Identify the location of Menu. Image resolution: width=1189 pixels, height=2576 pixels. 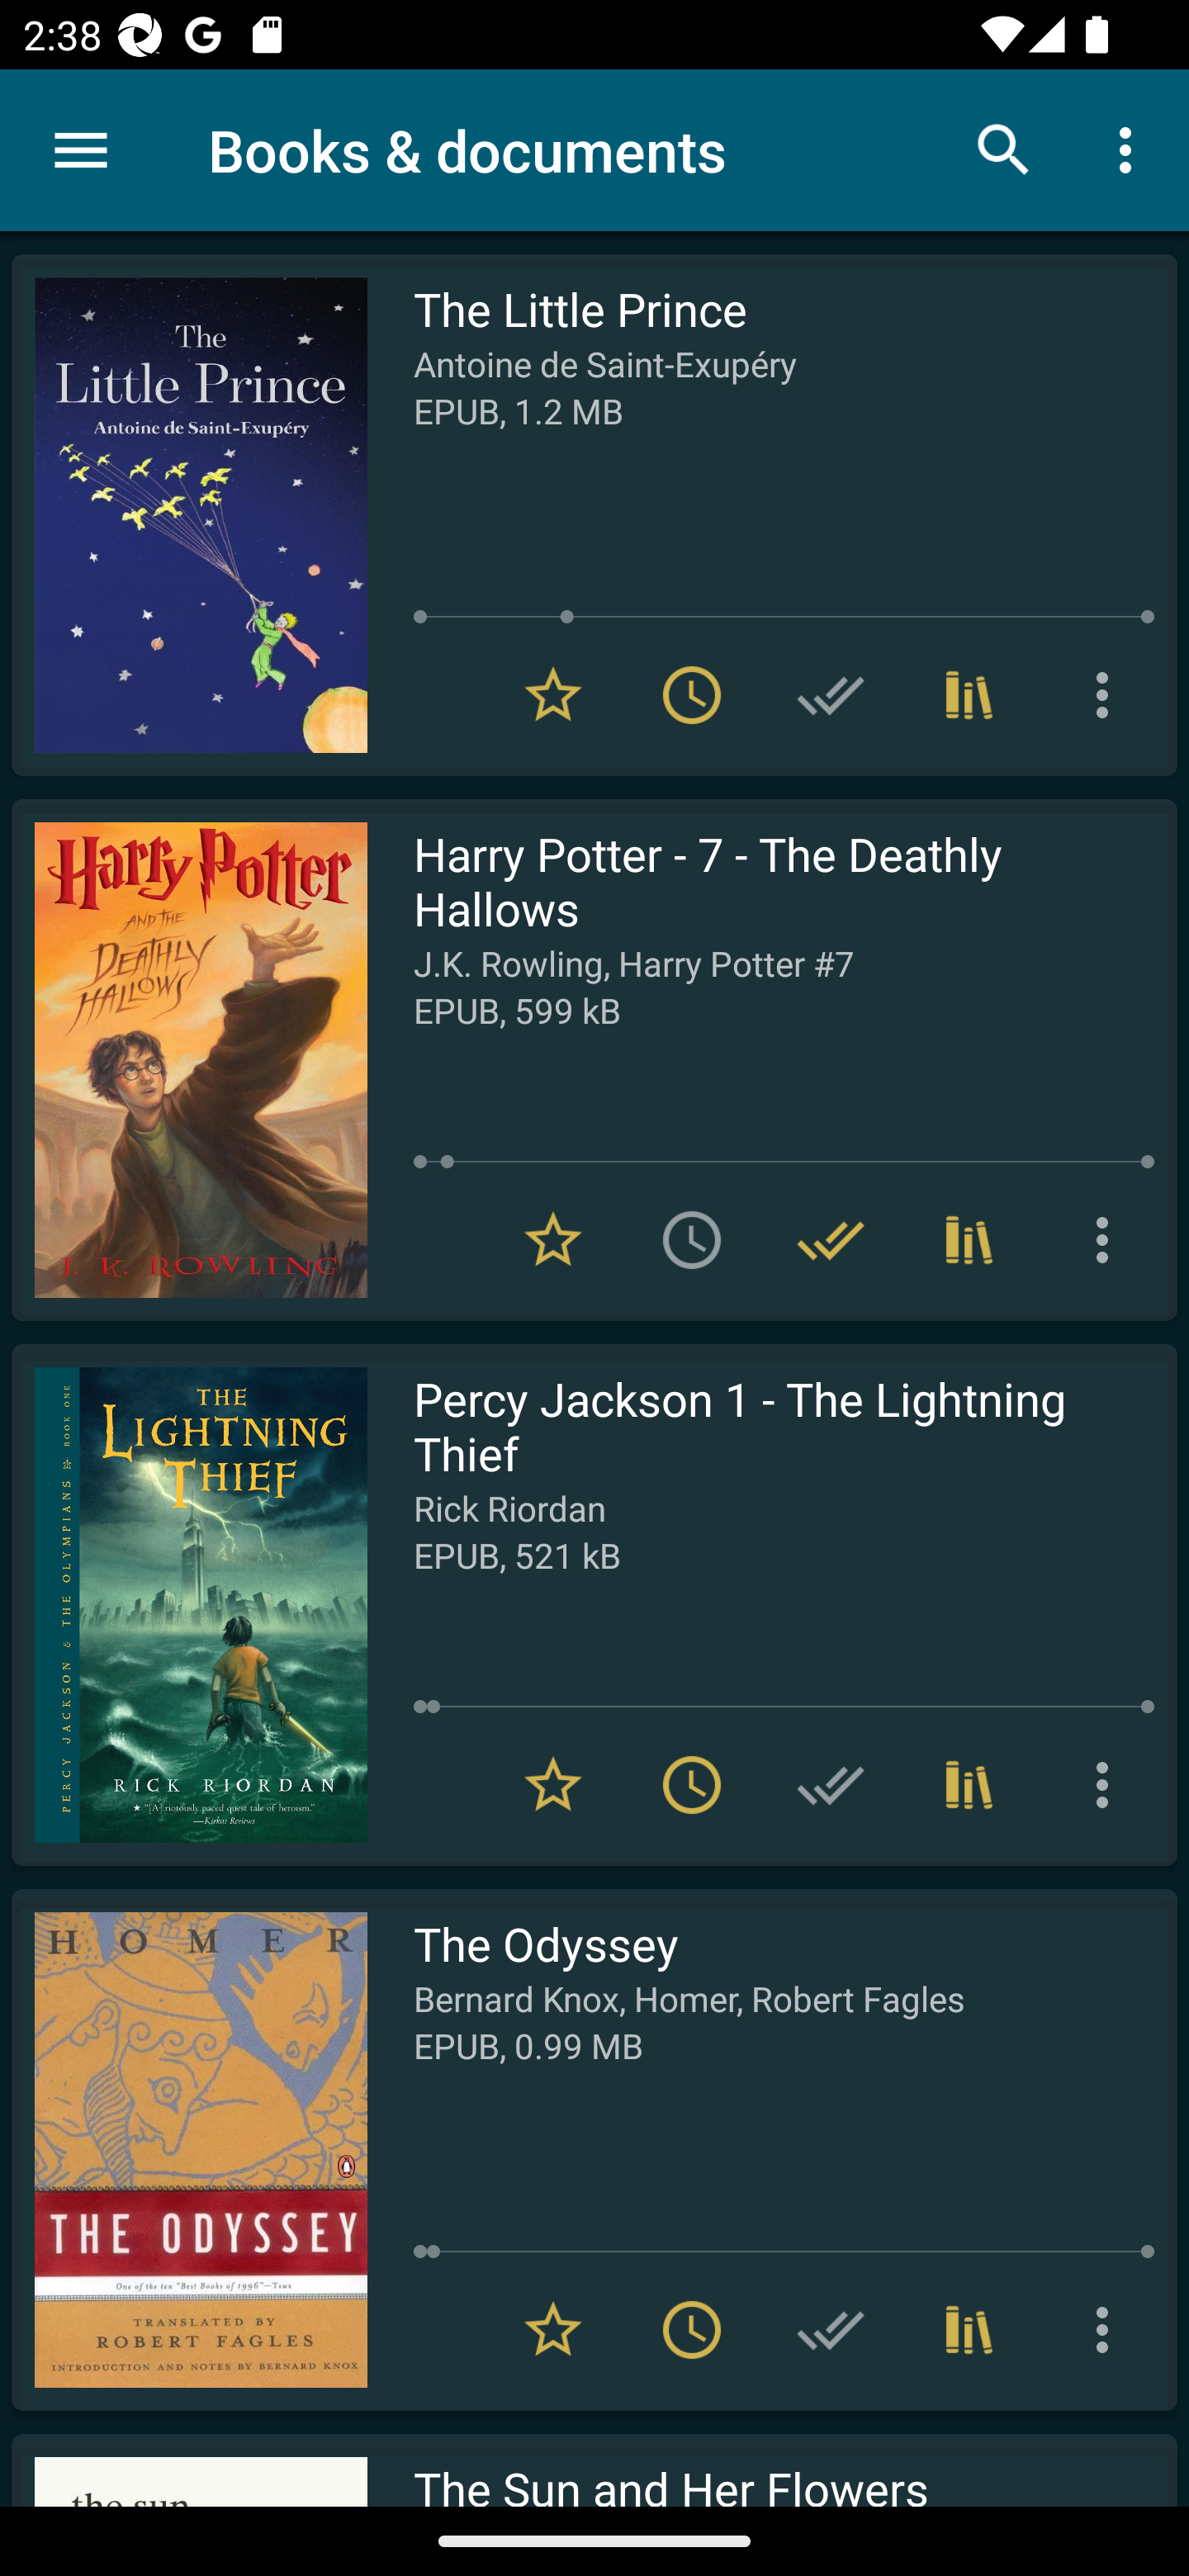
(81, 150).